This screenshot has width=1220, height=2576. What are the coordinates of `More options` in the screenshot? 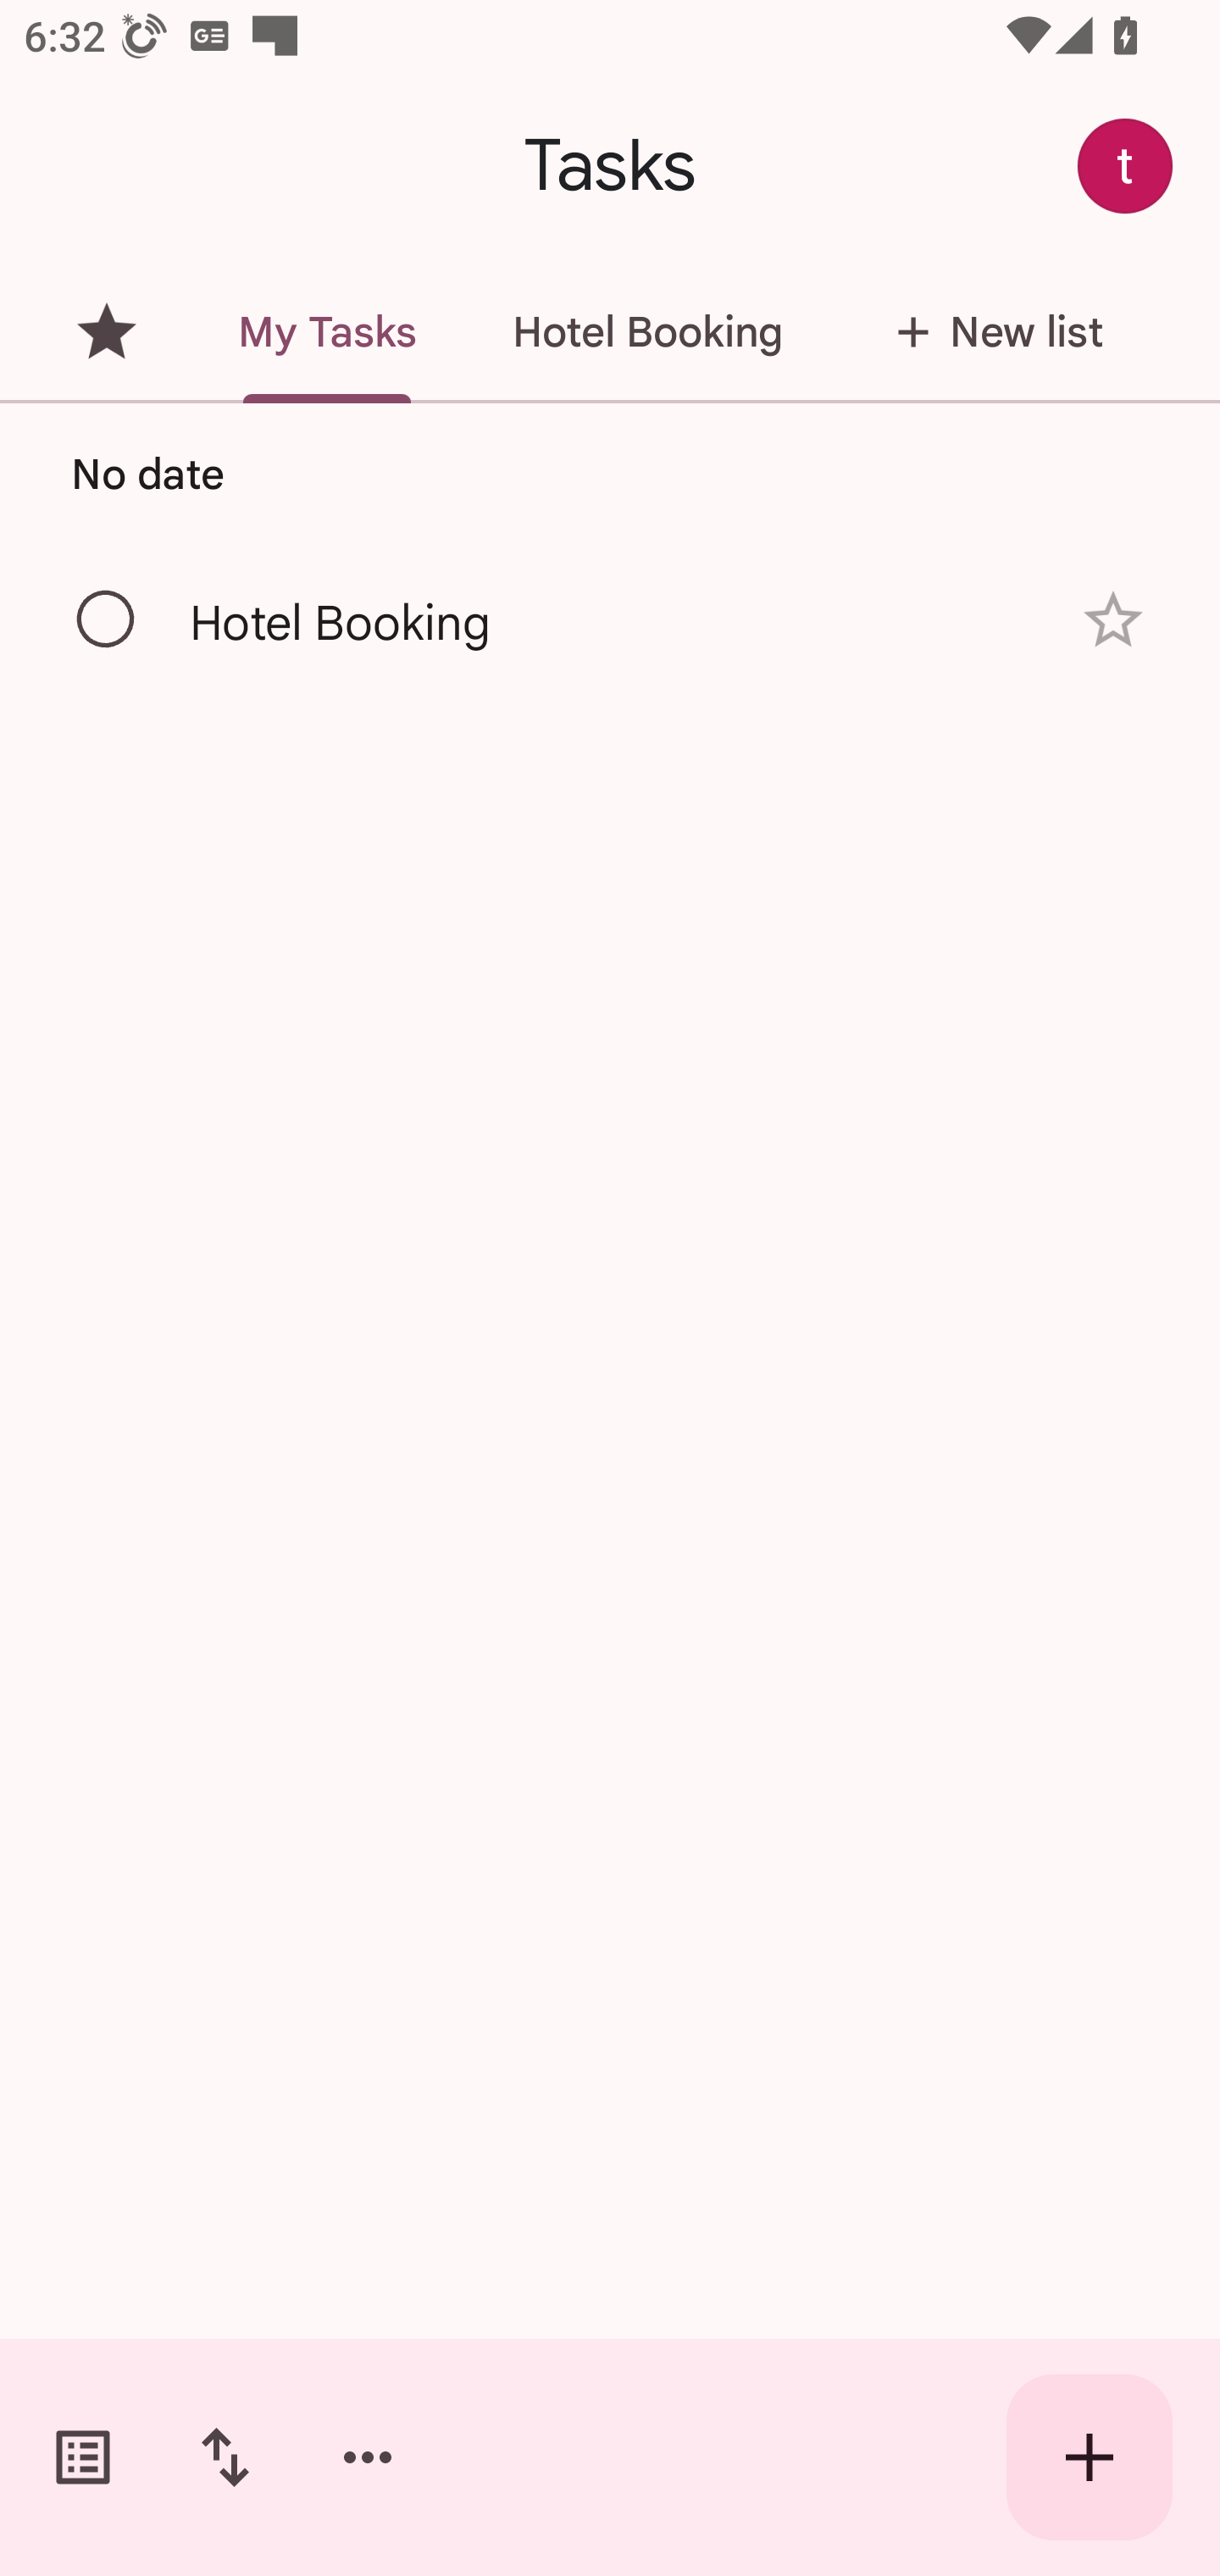 It's located at (368, 2457).